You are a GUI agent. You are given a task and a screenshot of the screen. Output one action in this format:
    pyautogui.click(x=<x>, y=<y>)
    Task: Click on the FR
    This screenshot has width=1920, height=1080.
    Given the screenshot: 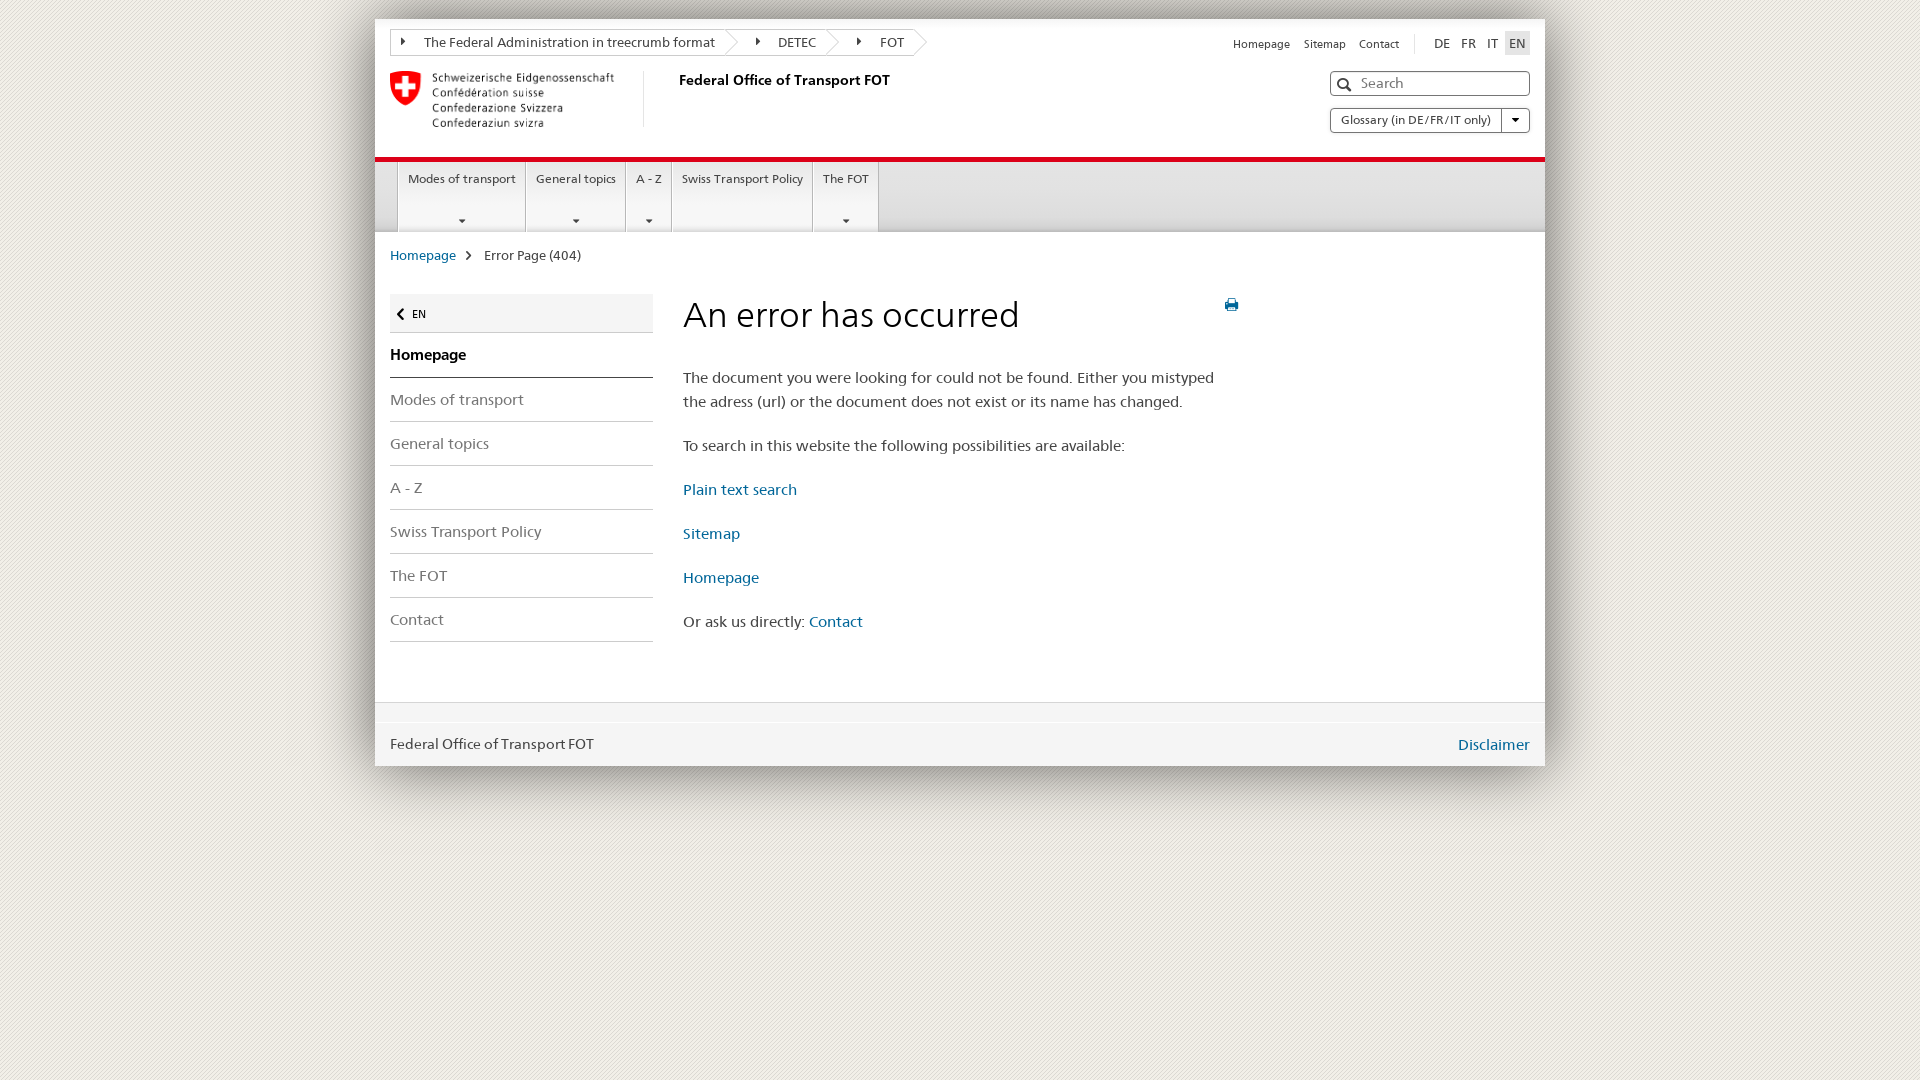 What is the action you would take?
    pyautogui.click(x=1468, y=43)
    